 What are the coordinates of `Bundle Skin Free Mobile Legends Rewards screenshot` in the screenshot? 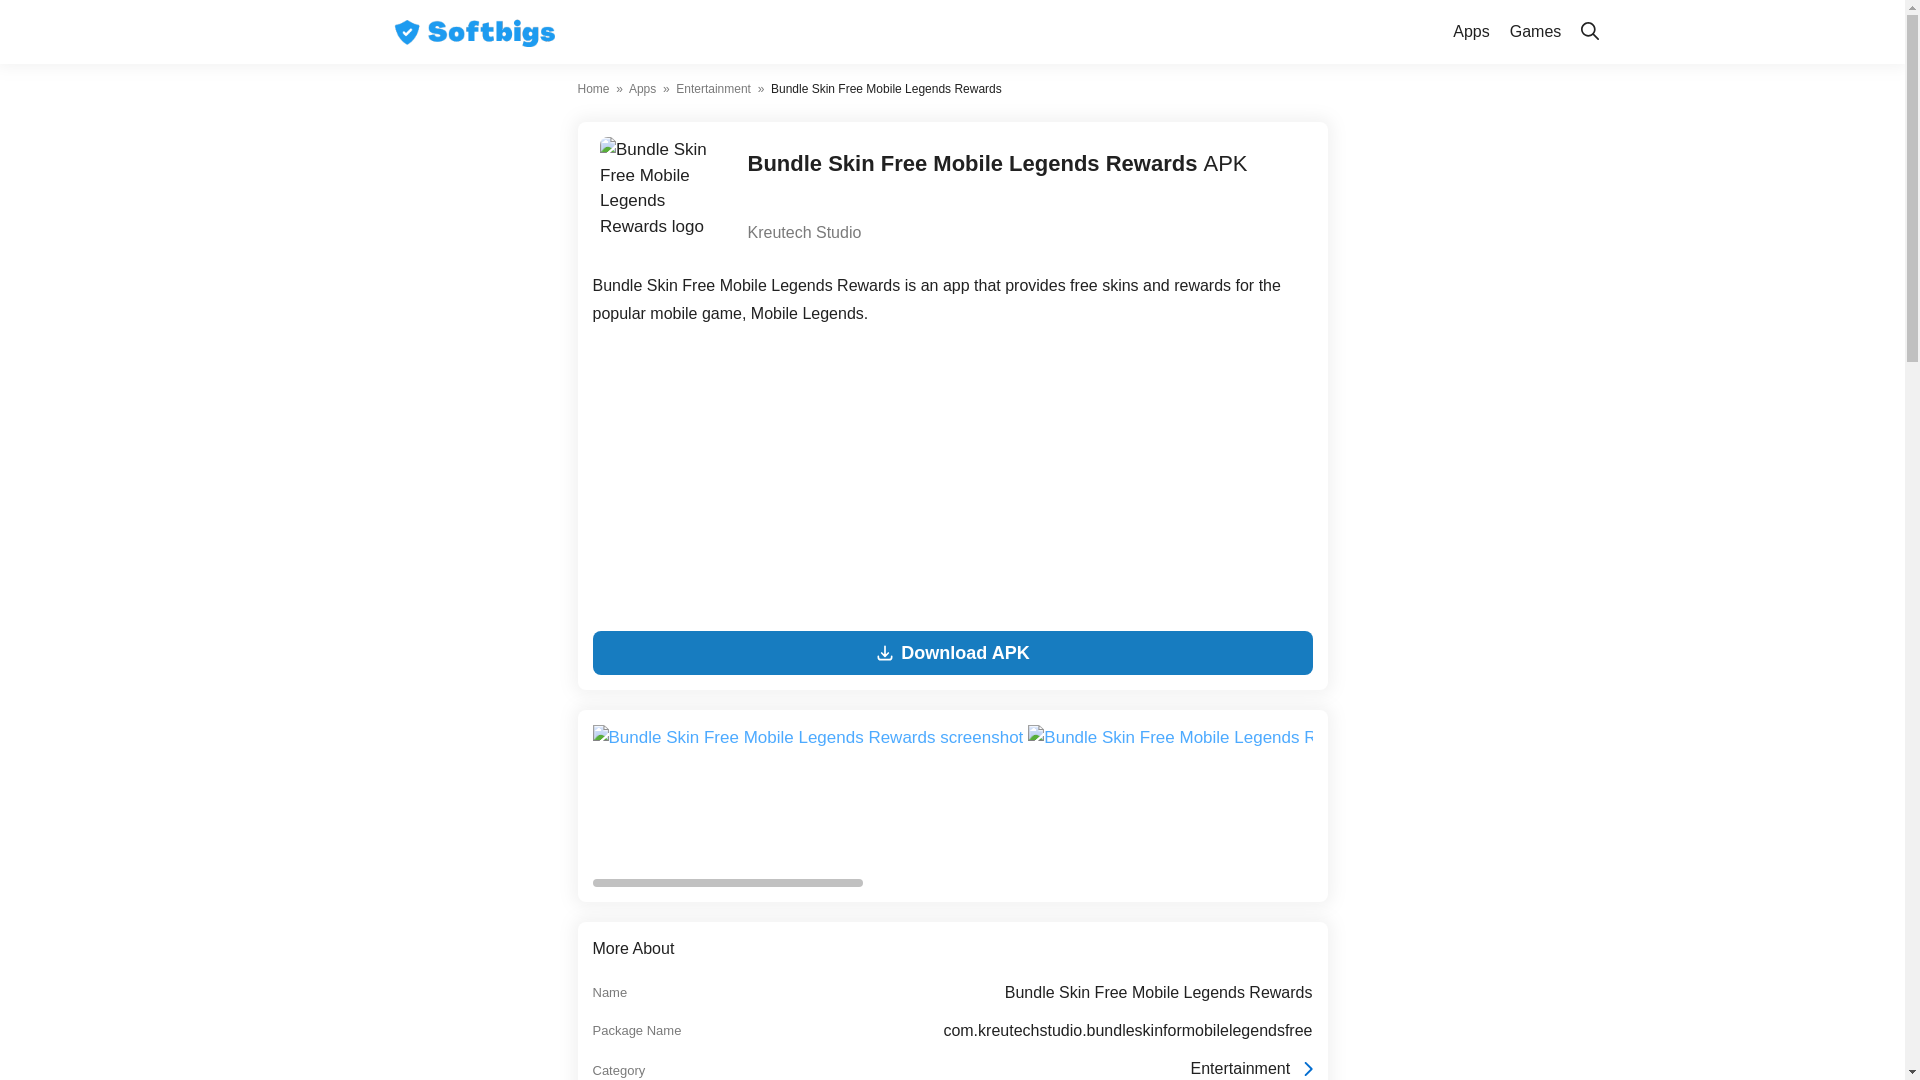 It's located at (1243, 737).